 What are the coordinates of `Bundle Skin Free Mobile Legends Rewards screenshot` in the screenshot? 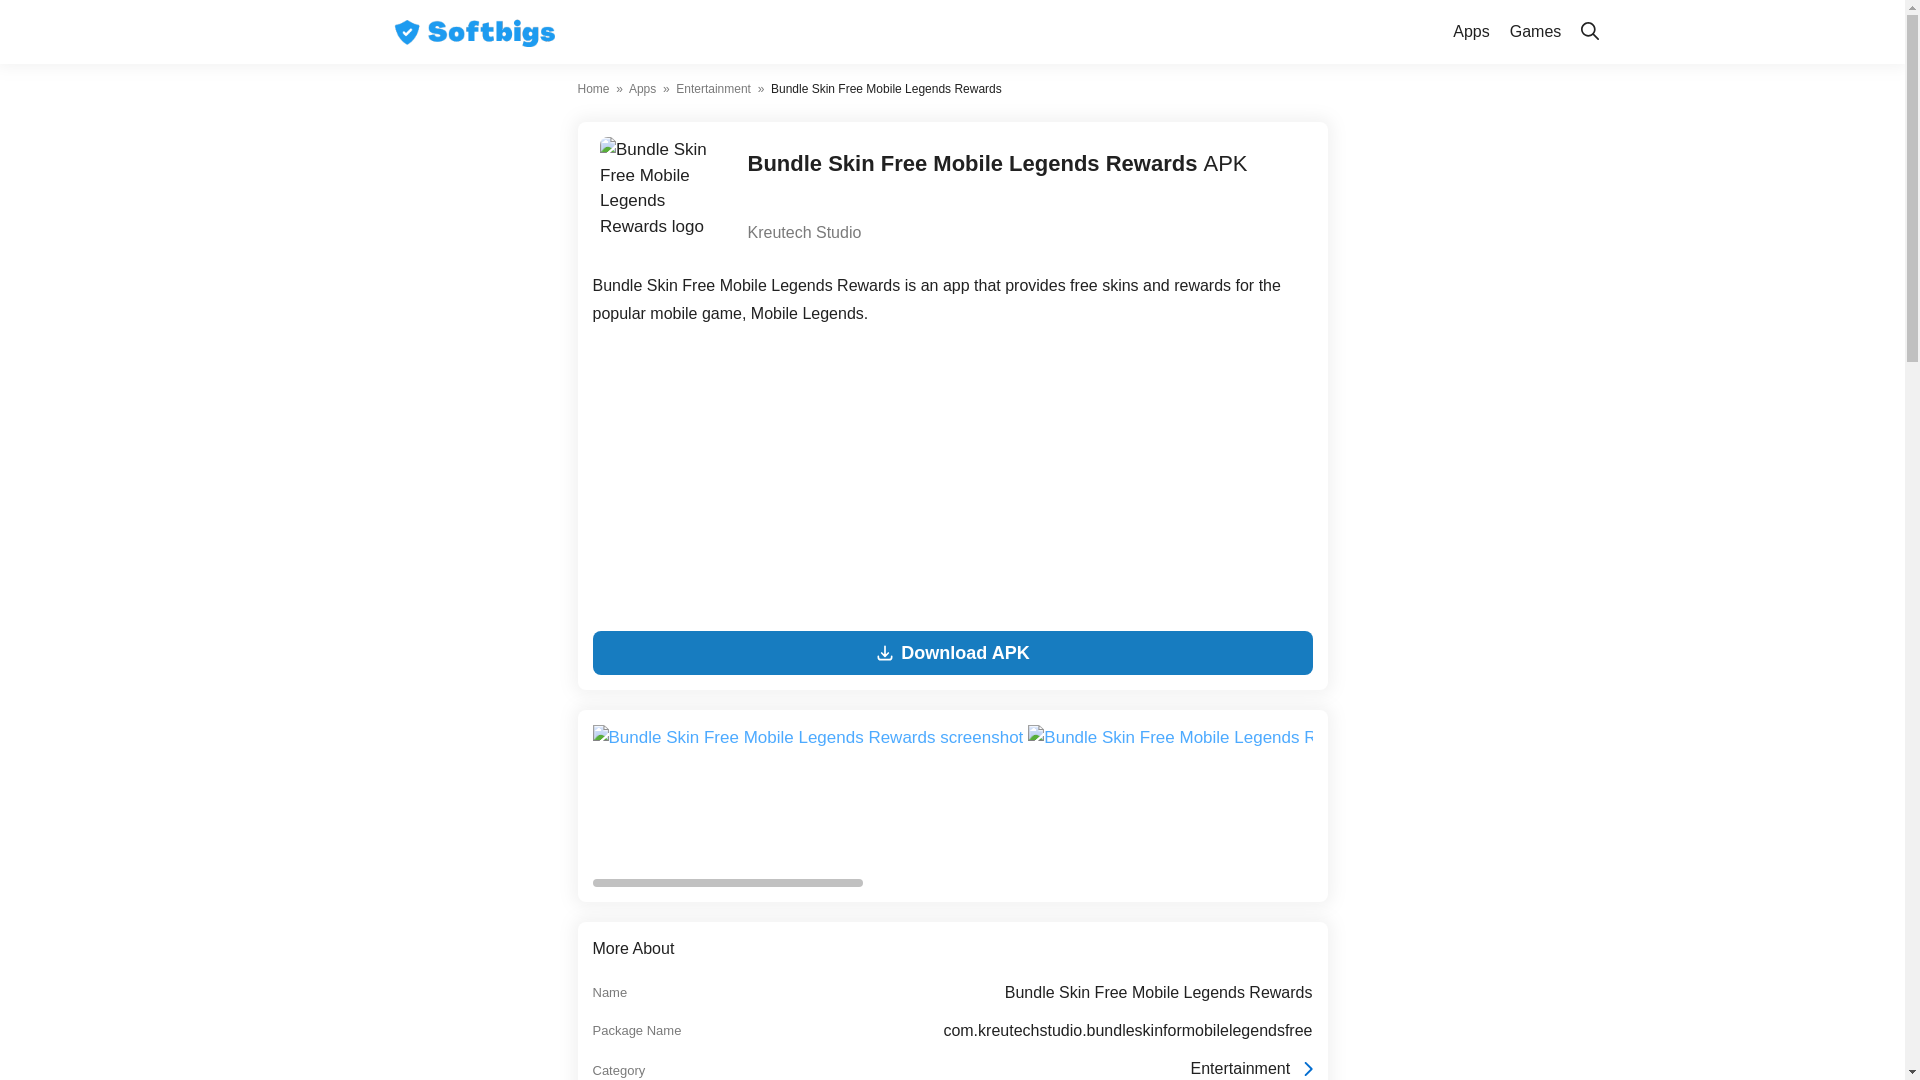 It's located at (1243, 737).